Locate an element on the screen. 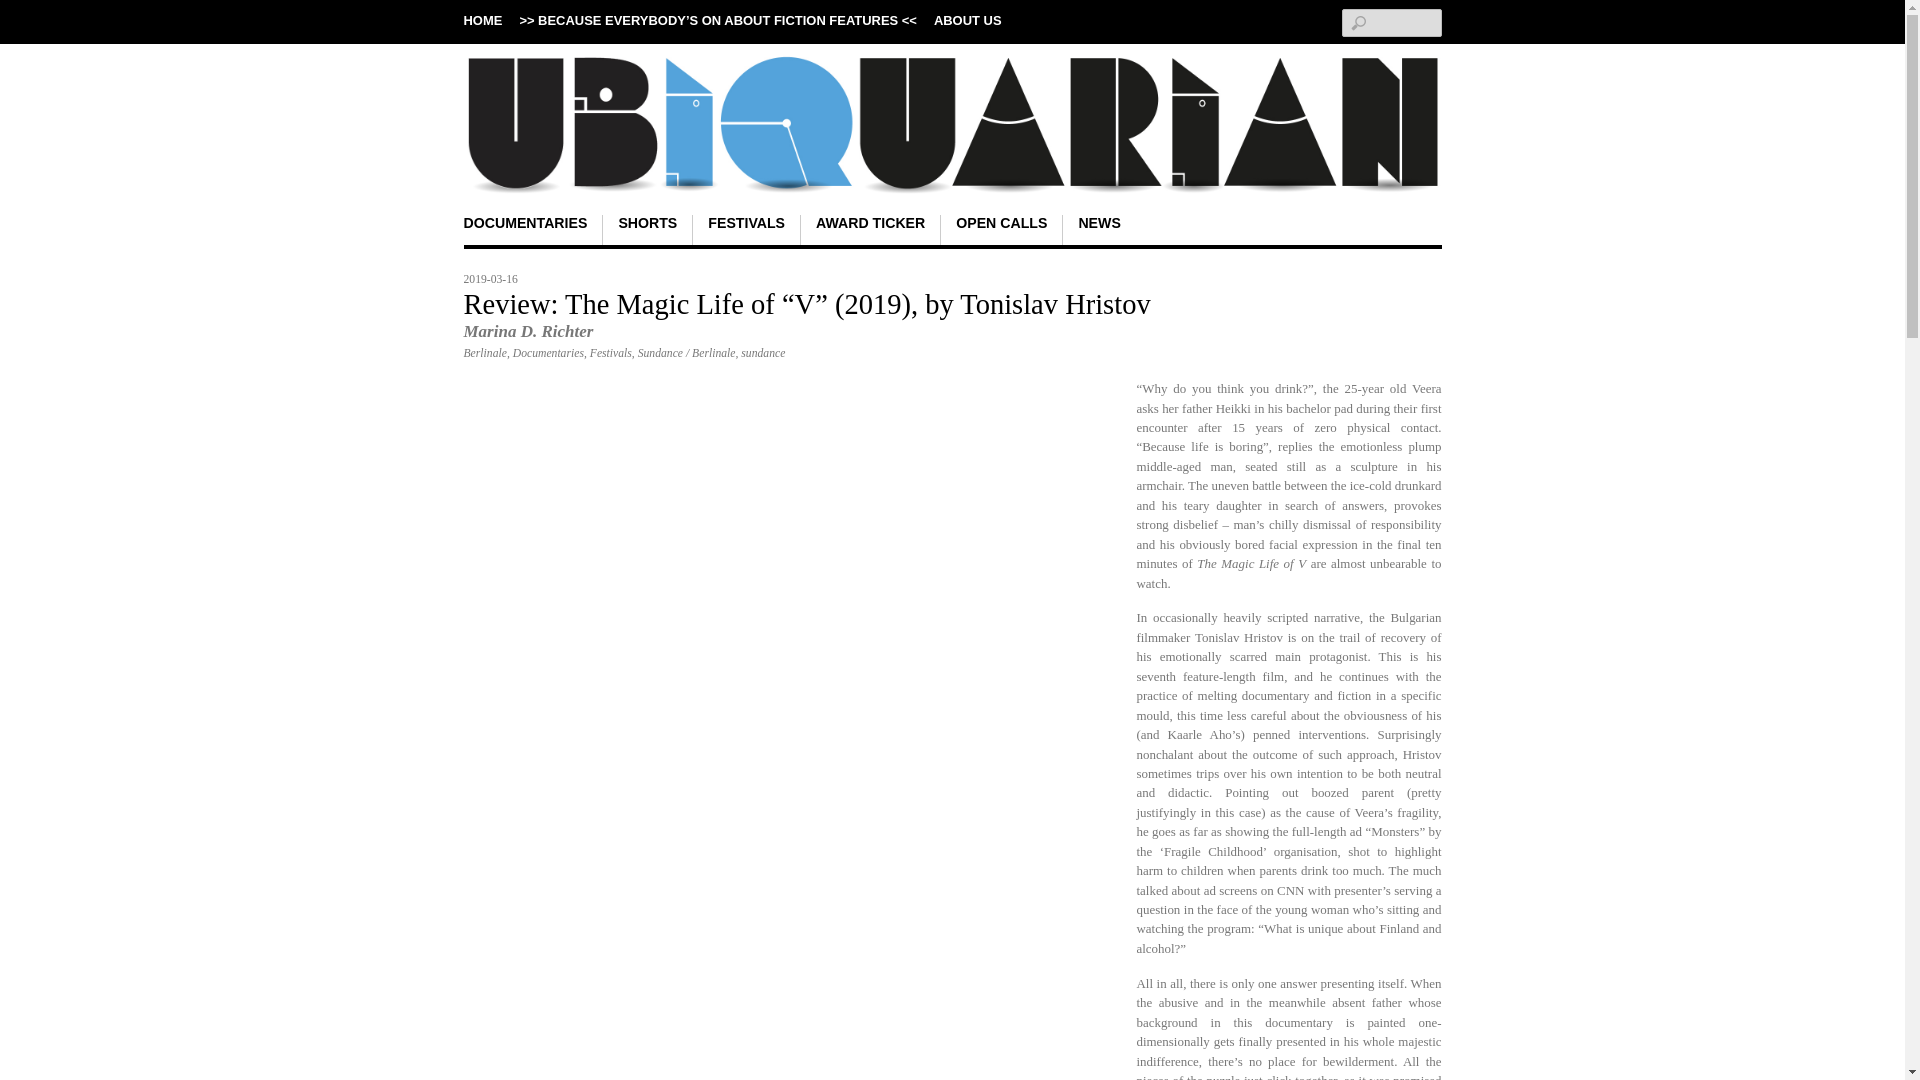  HOME is located at coordinates (484, 20).